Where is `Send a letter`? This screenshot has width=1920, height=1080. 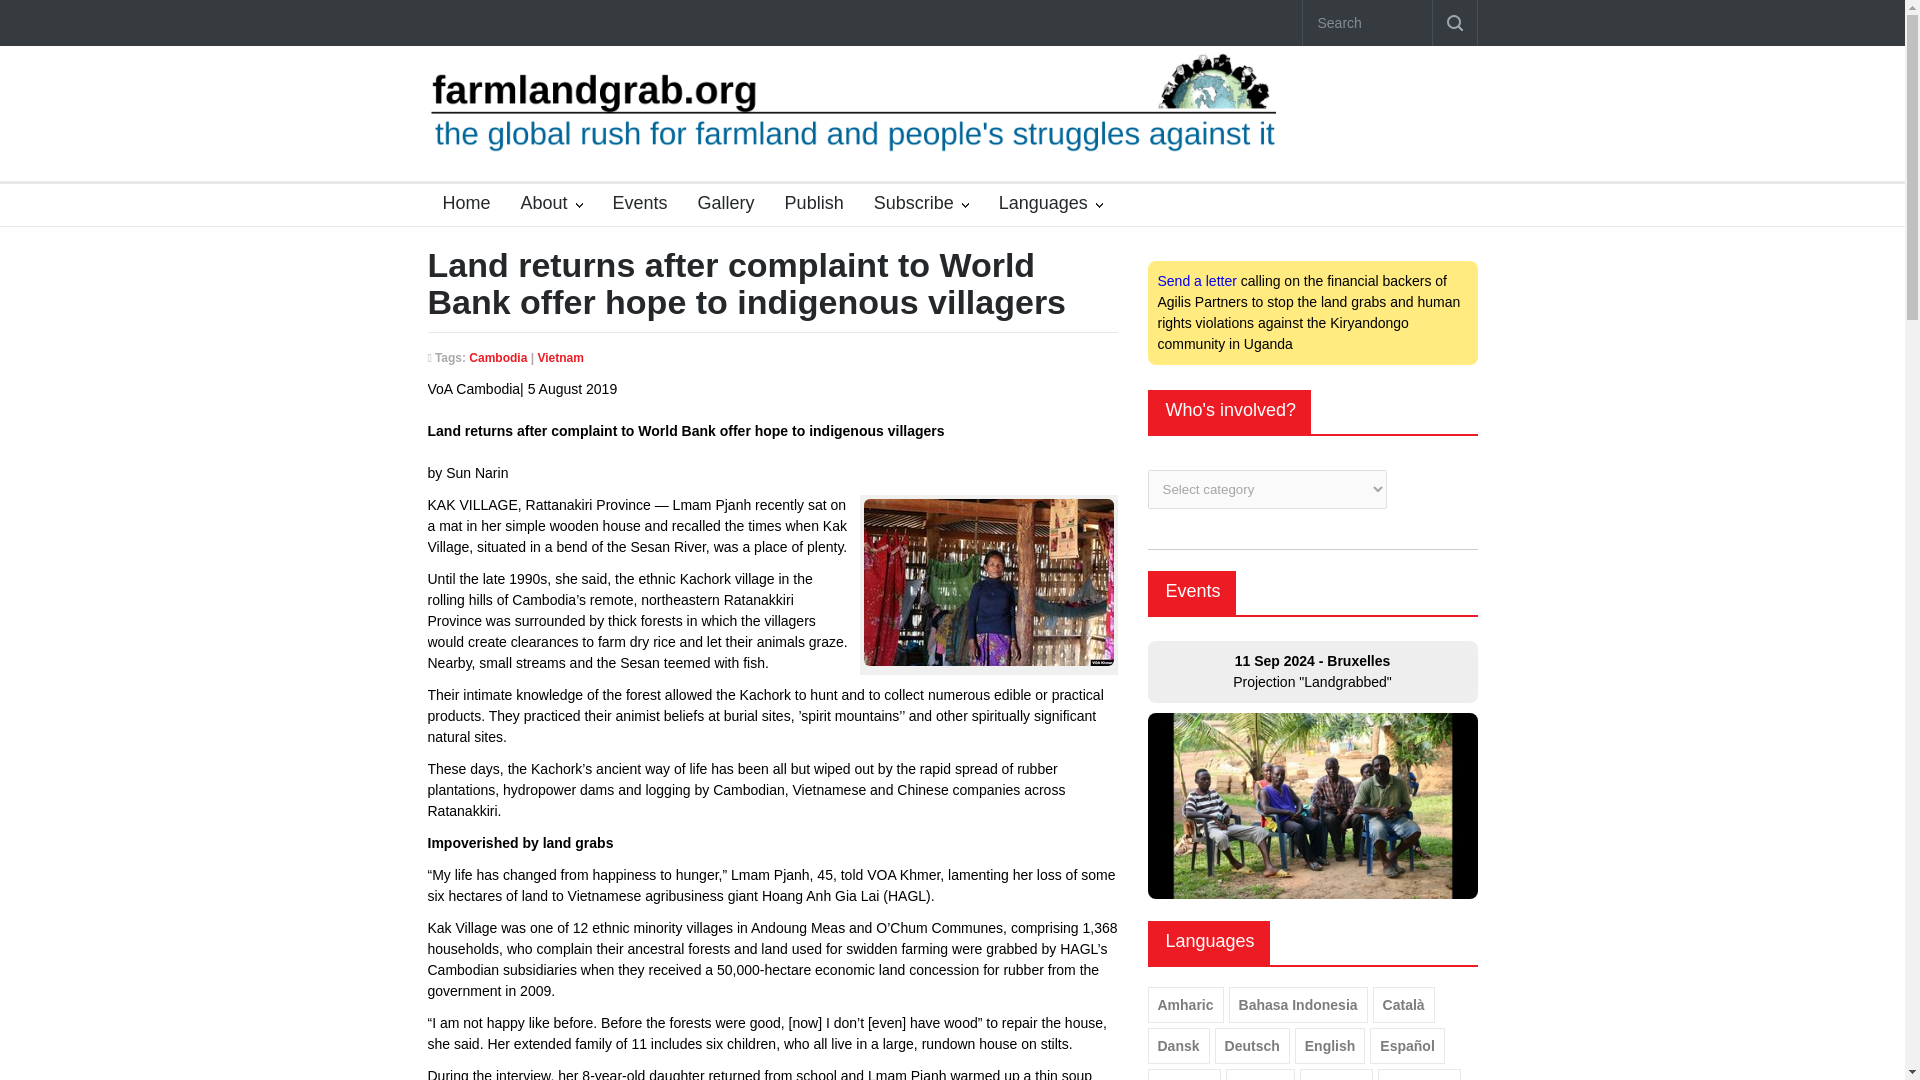 Send a letter is located at coordinates (1196, 281).